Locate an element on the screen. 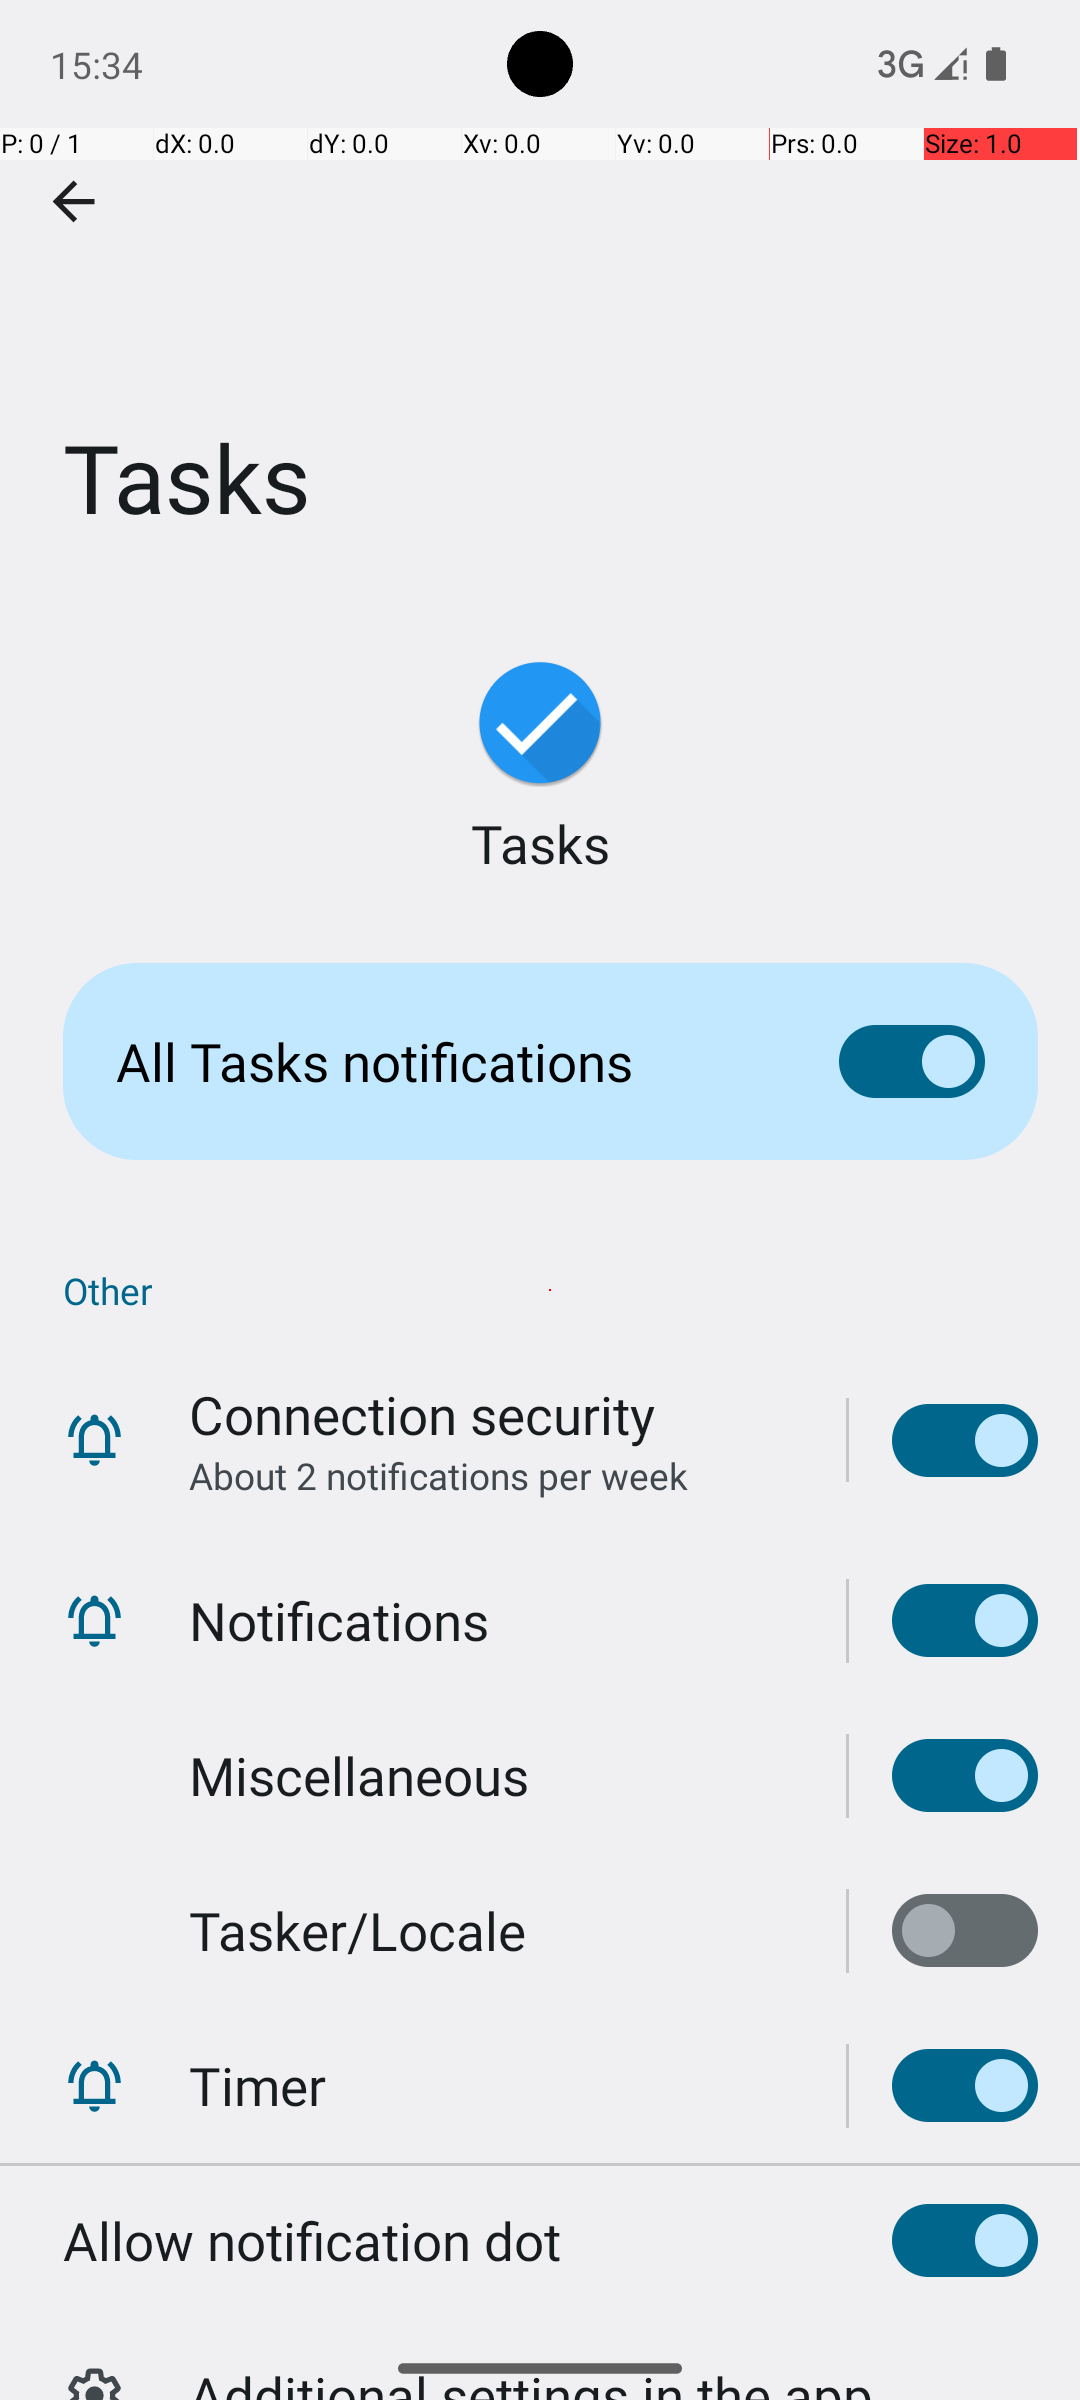  About 2 notifications per week is located at coordinates (438, 1476).